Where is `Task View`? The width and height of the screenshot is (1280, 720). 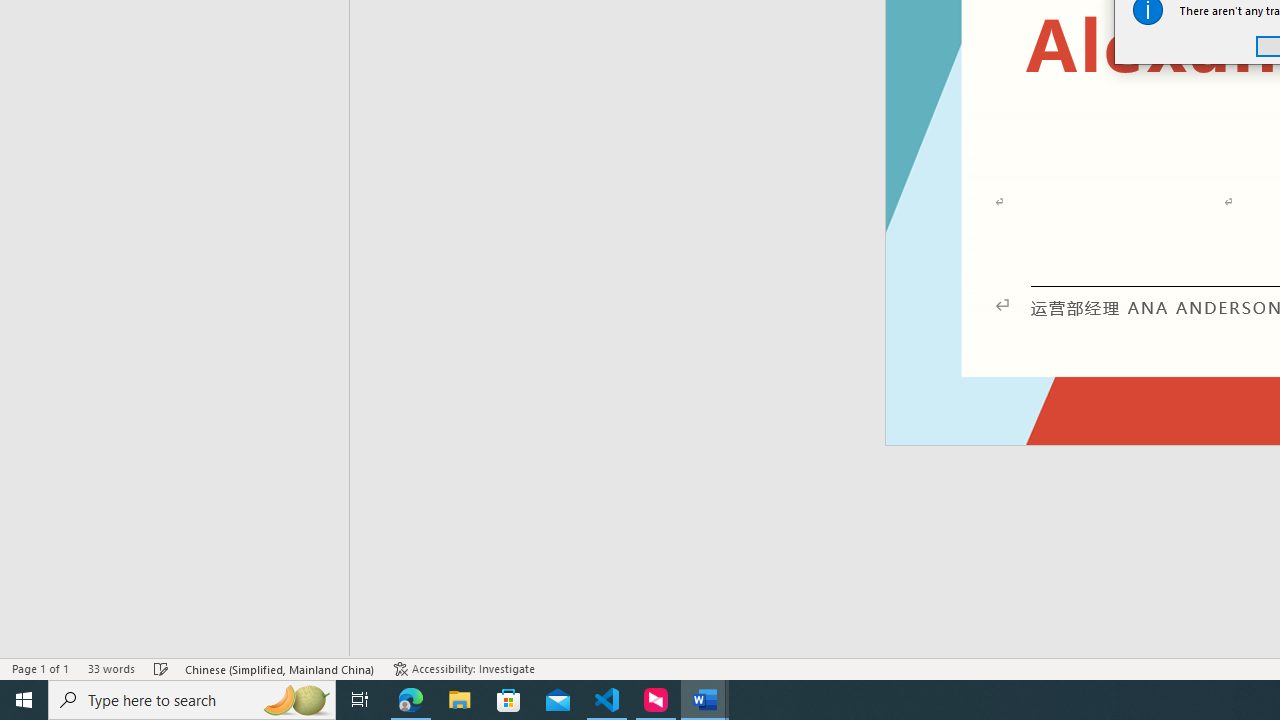
Task View is located at coordinates (360, 700).